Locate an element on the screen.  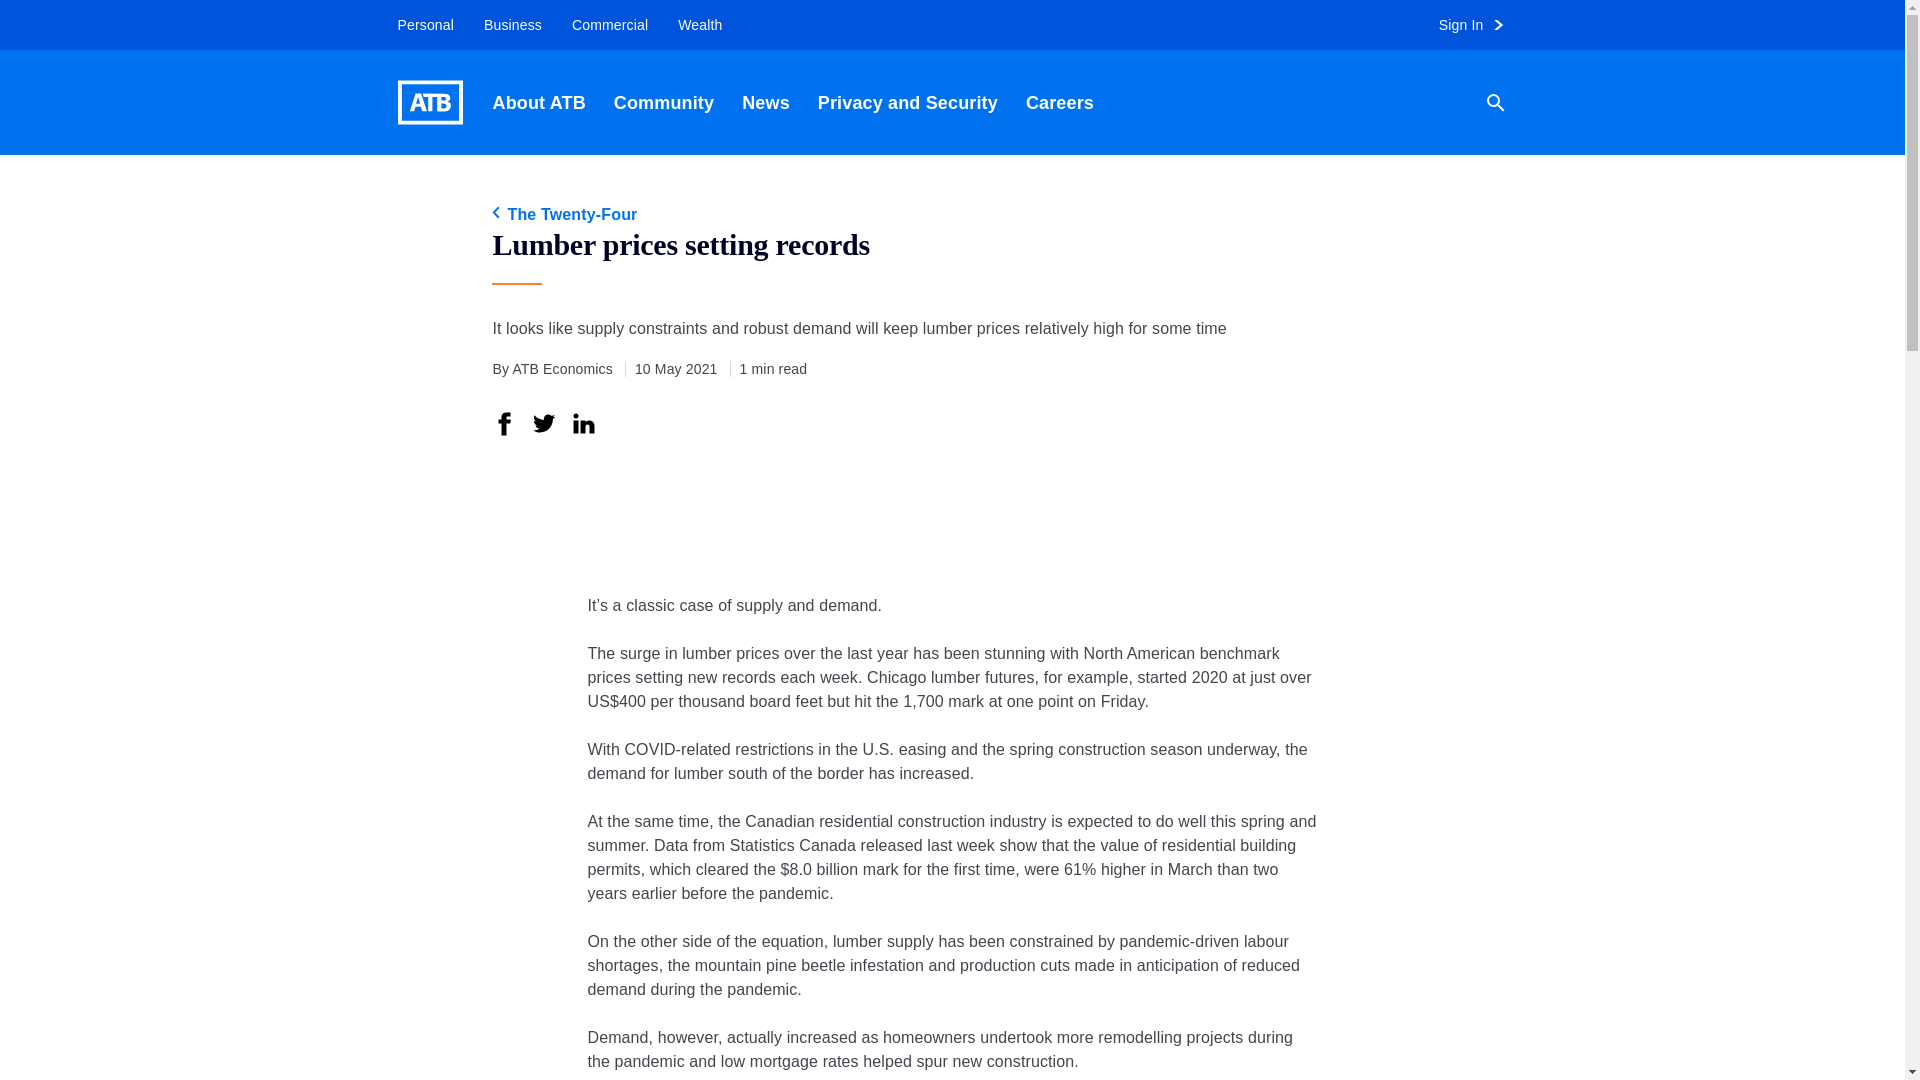
Privacy and Security is located at coordinates (908, 102).